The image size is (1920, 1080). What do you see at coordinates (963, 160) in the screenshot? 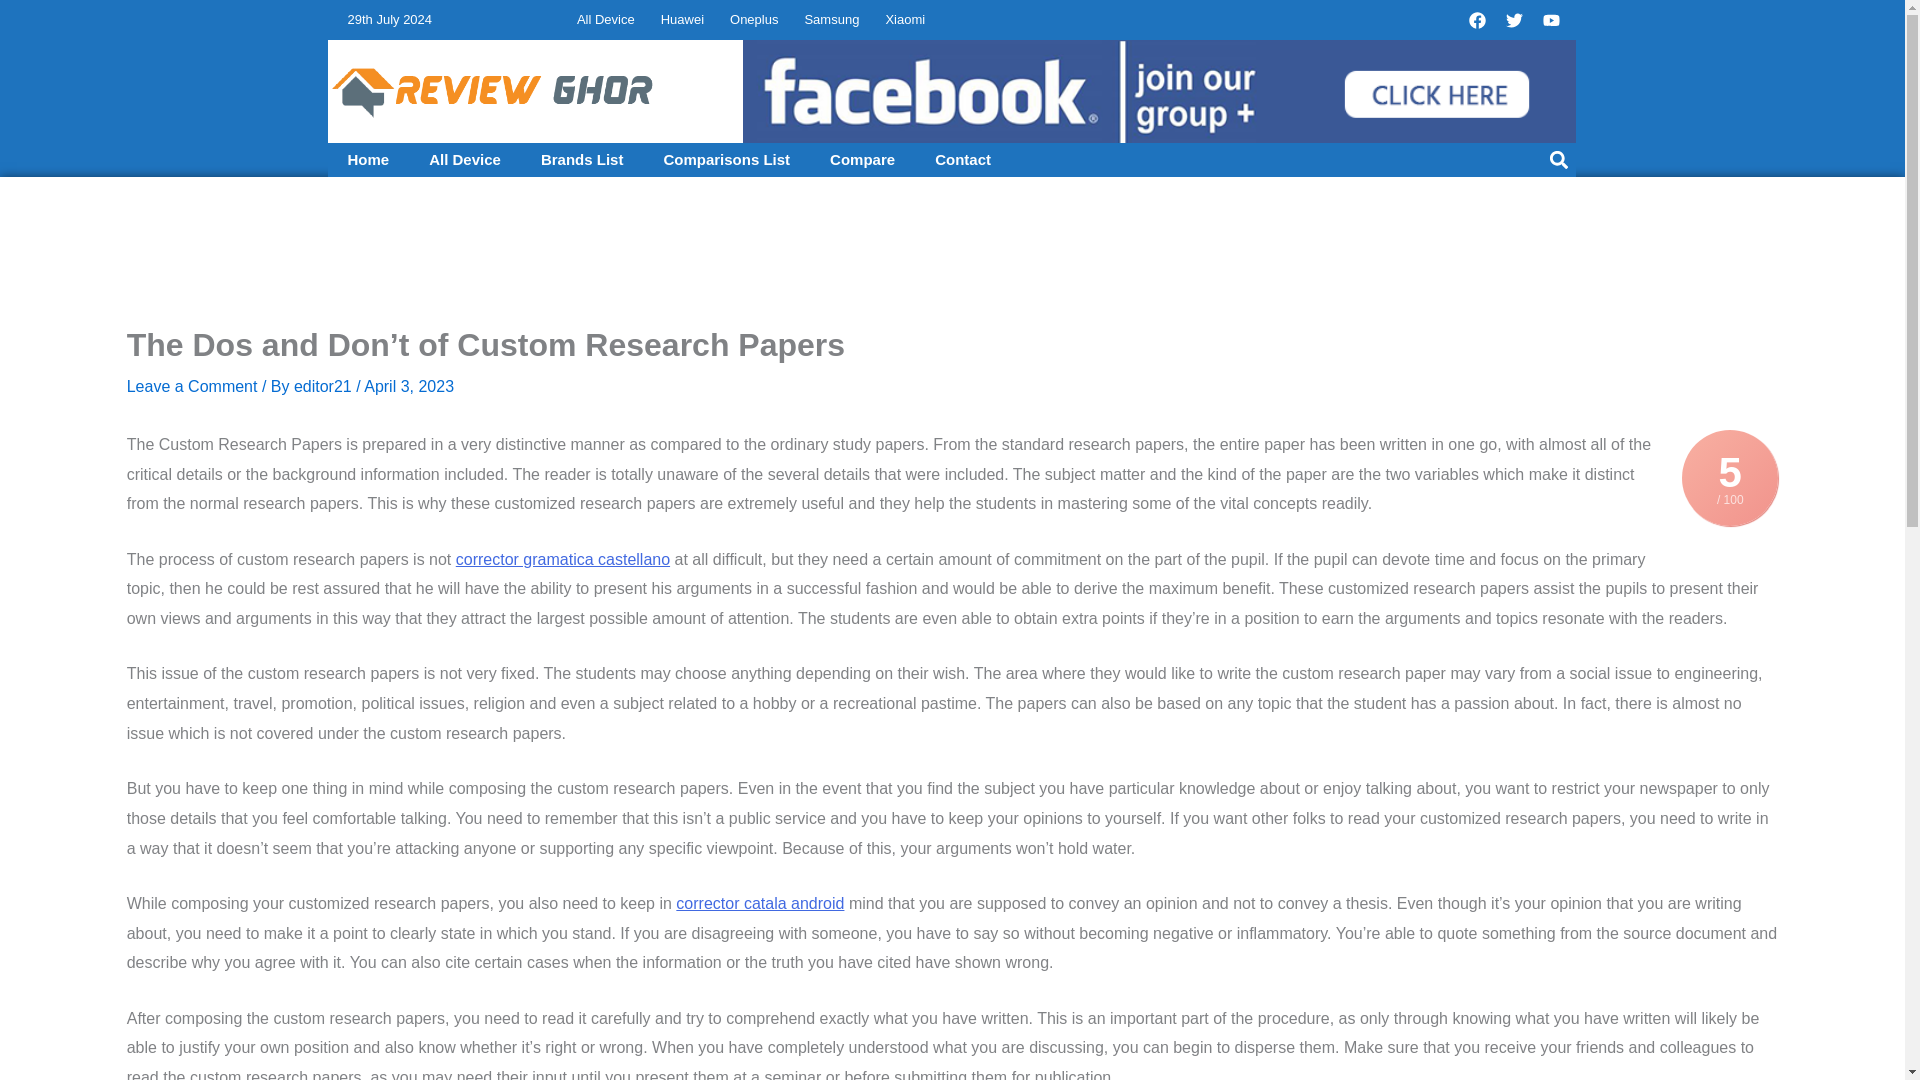
I see `Contact` at bounding box center [963, 160].